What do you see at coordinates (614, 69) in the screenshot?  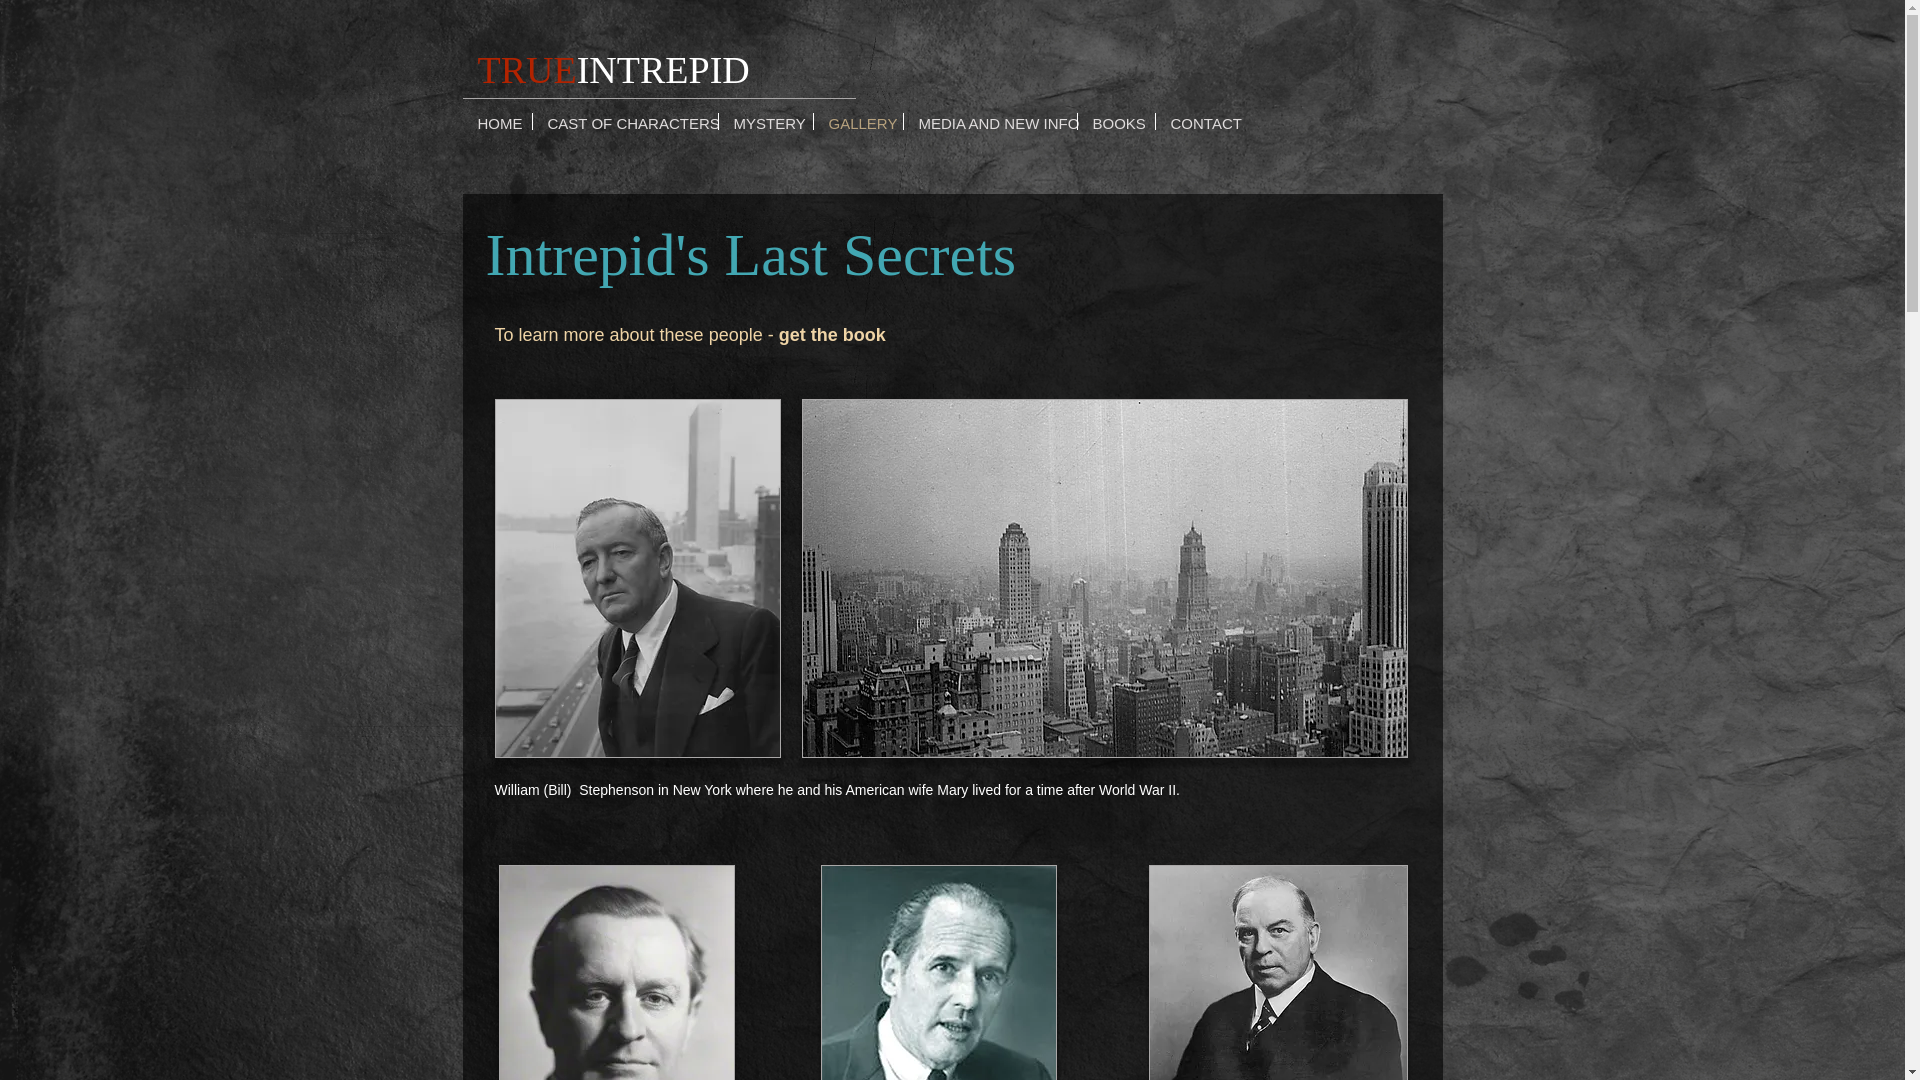 I see `TRUEINTREPID` at bounding box center [614, 69].